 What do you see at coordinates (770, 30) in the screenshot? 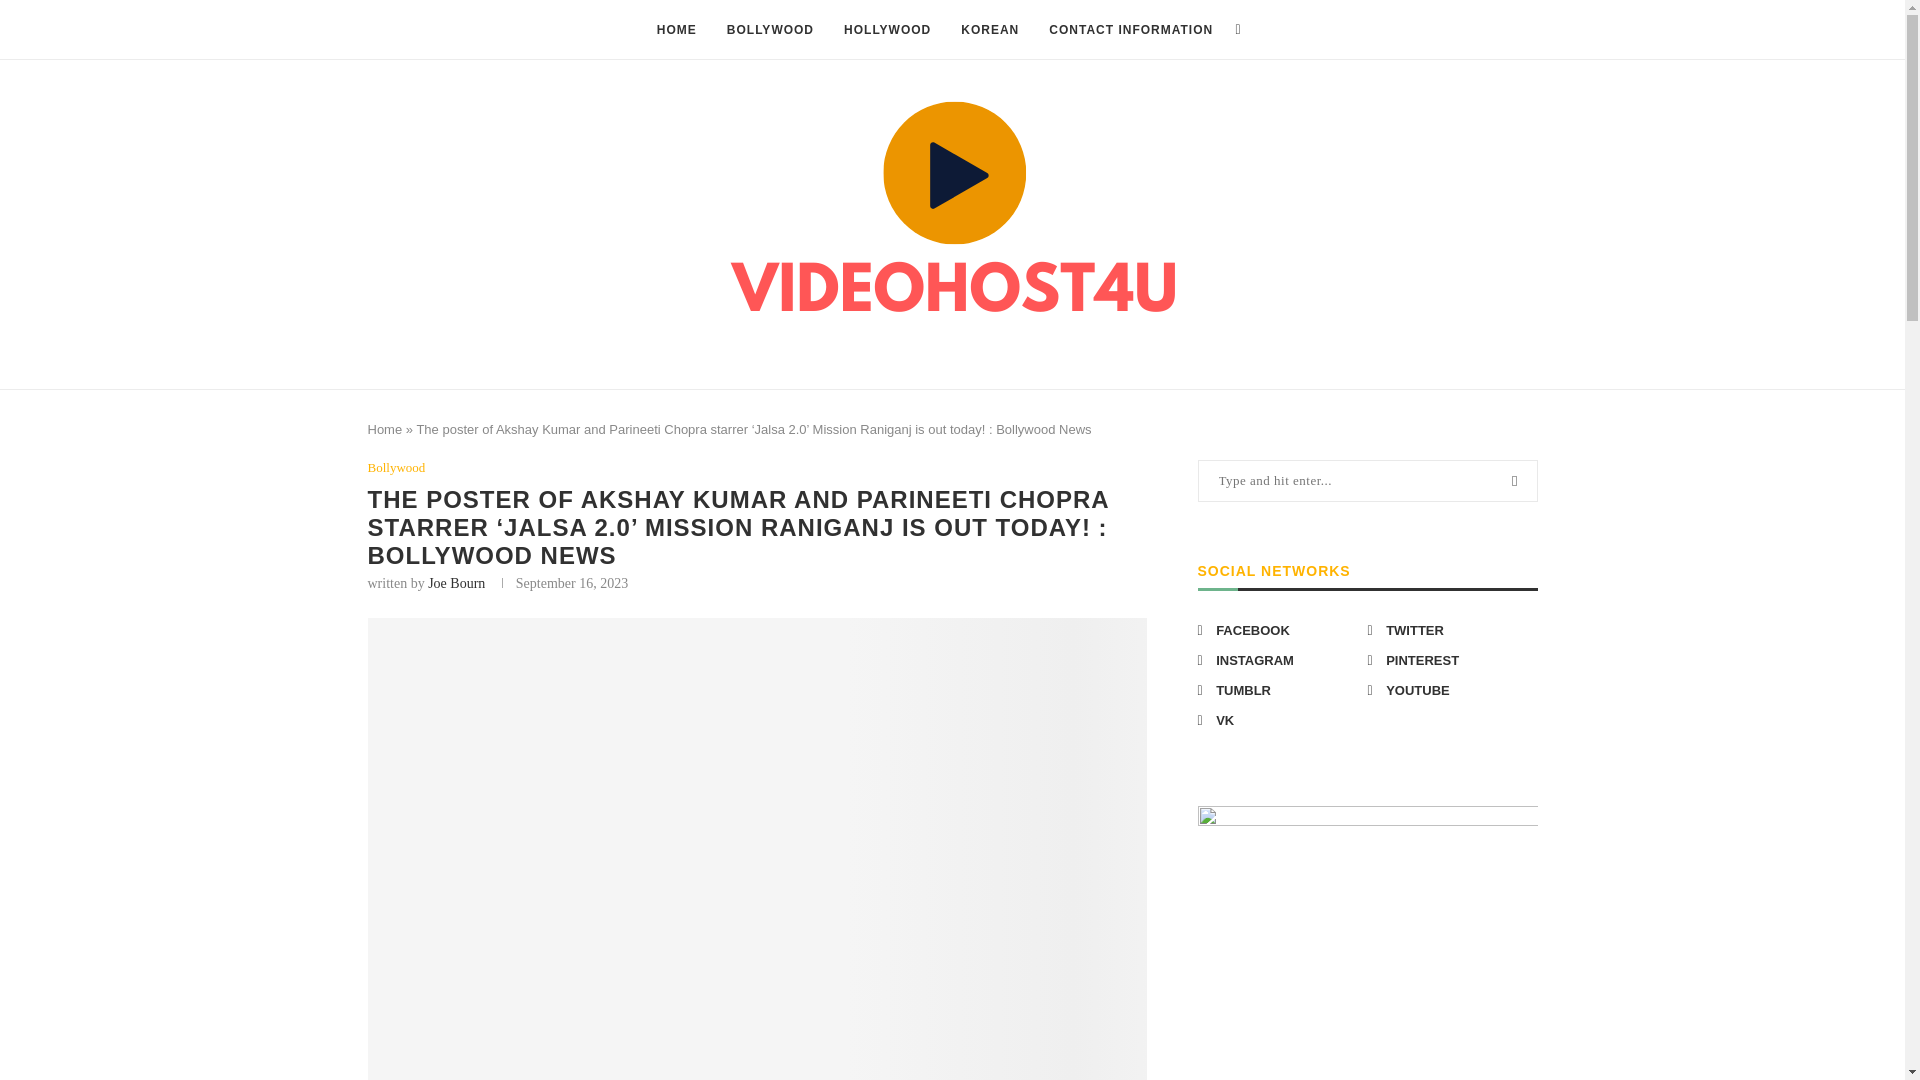
I see `BOLLYWOOD` at bounding box center [770, 30].